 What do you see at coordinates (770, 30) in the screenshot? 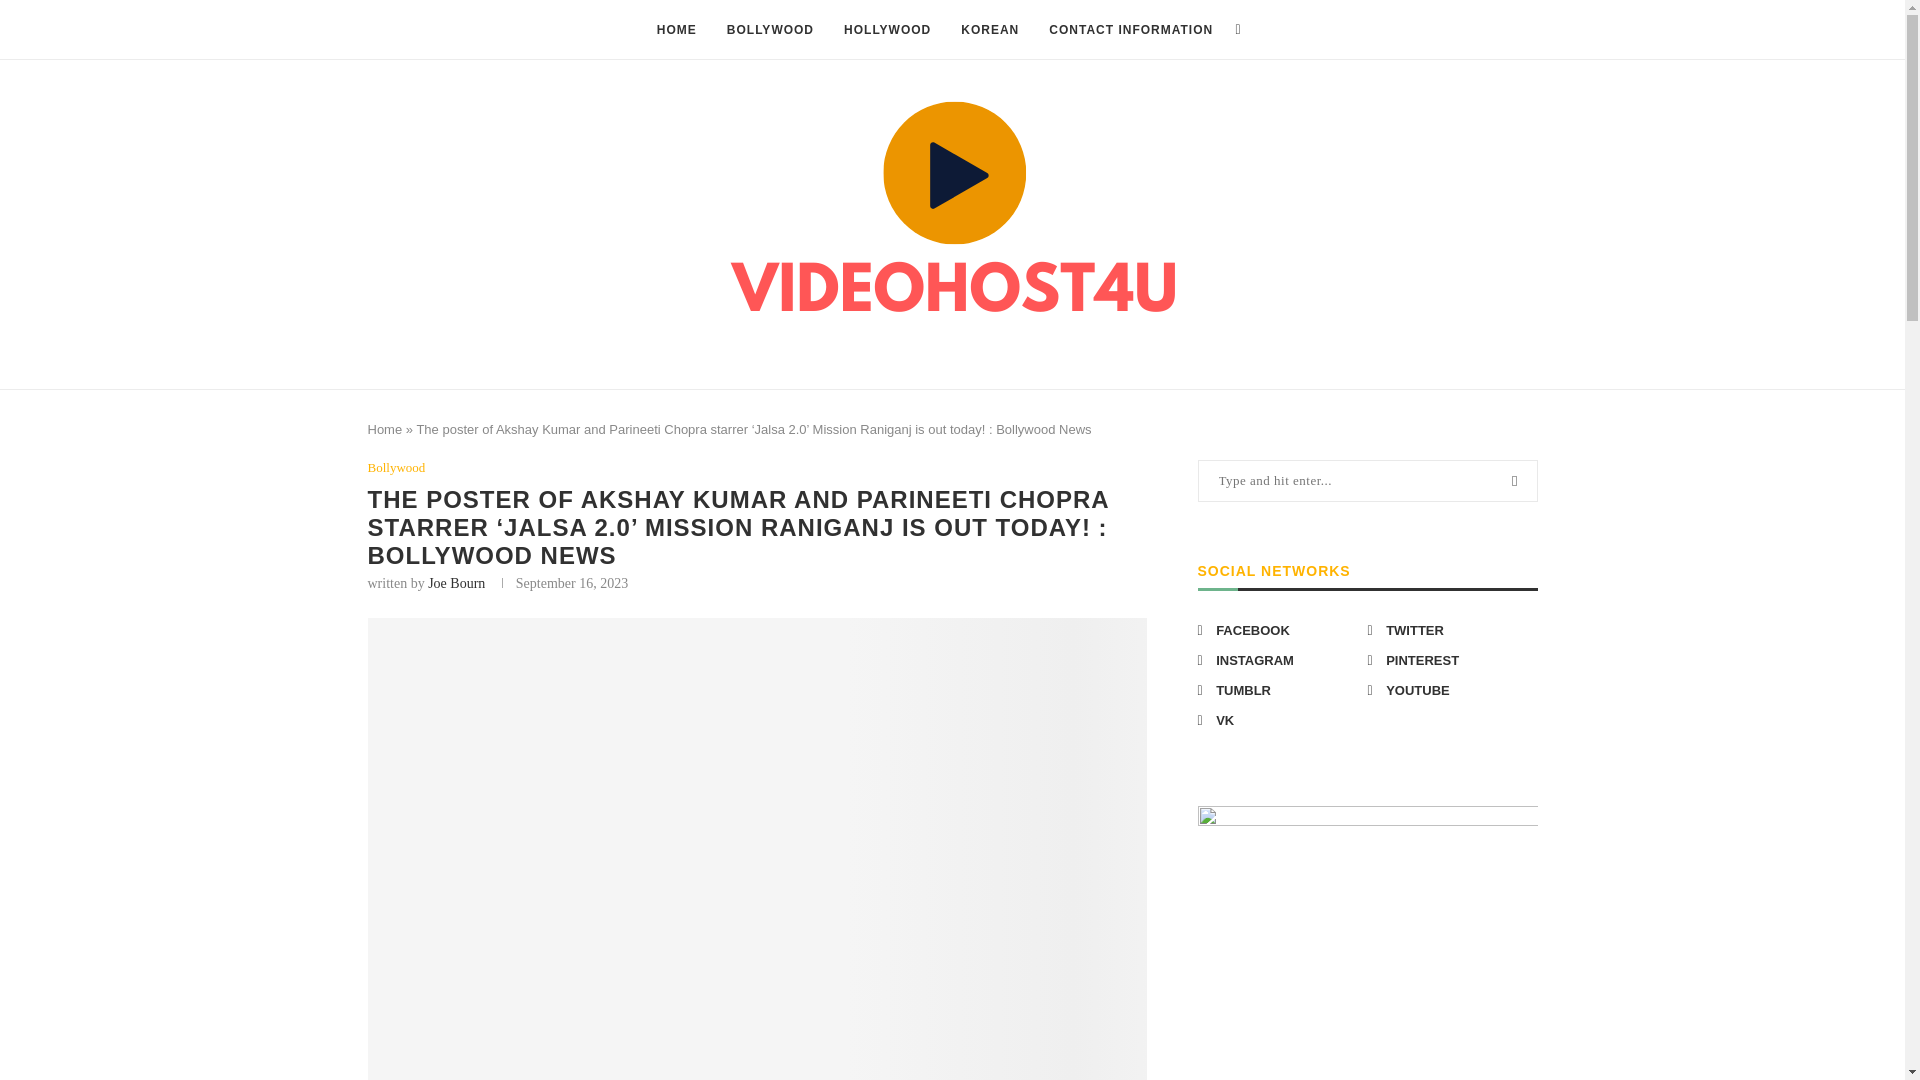
I see `BOLLYWOOD` at bounding box center [770, 30].